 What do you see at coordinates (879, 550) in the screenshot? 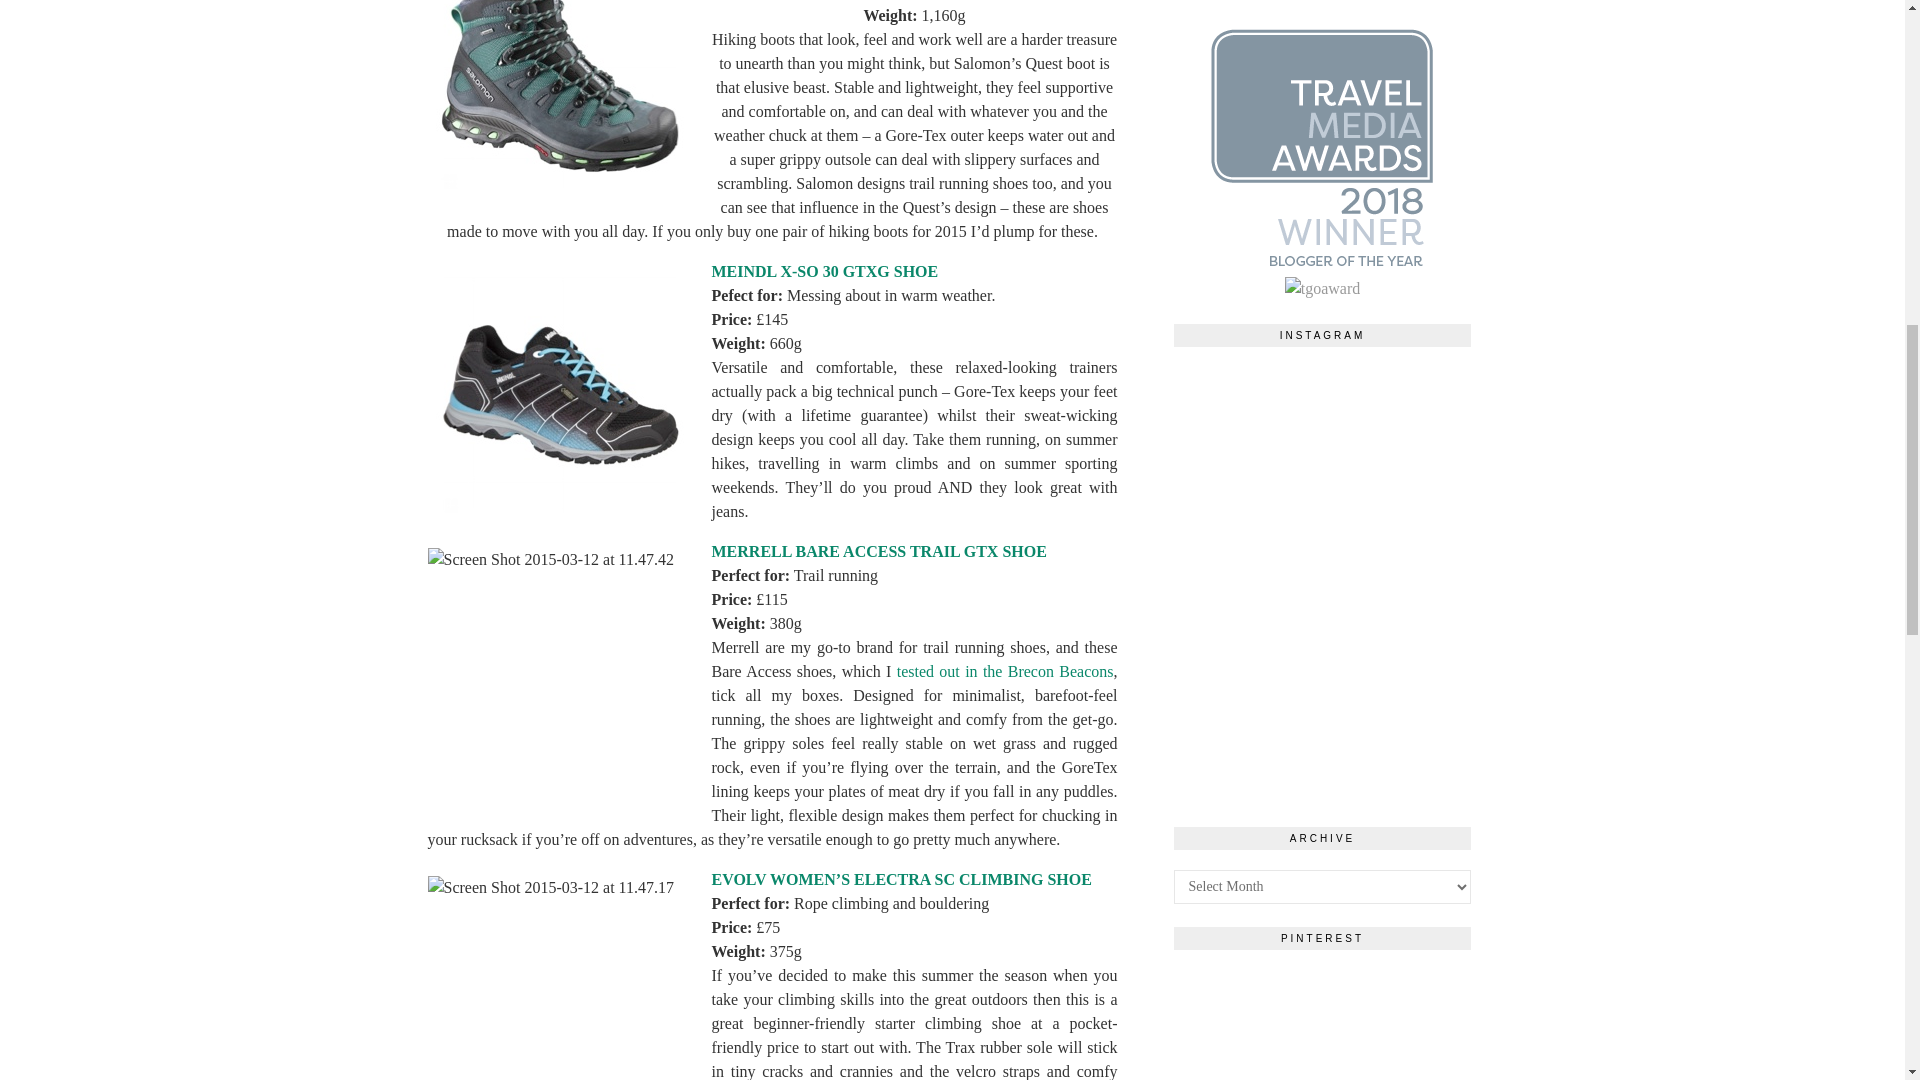
I see `MERRELL BARE ACCESS TRAIL GTX SHOE` at bounding box center [879, 550].